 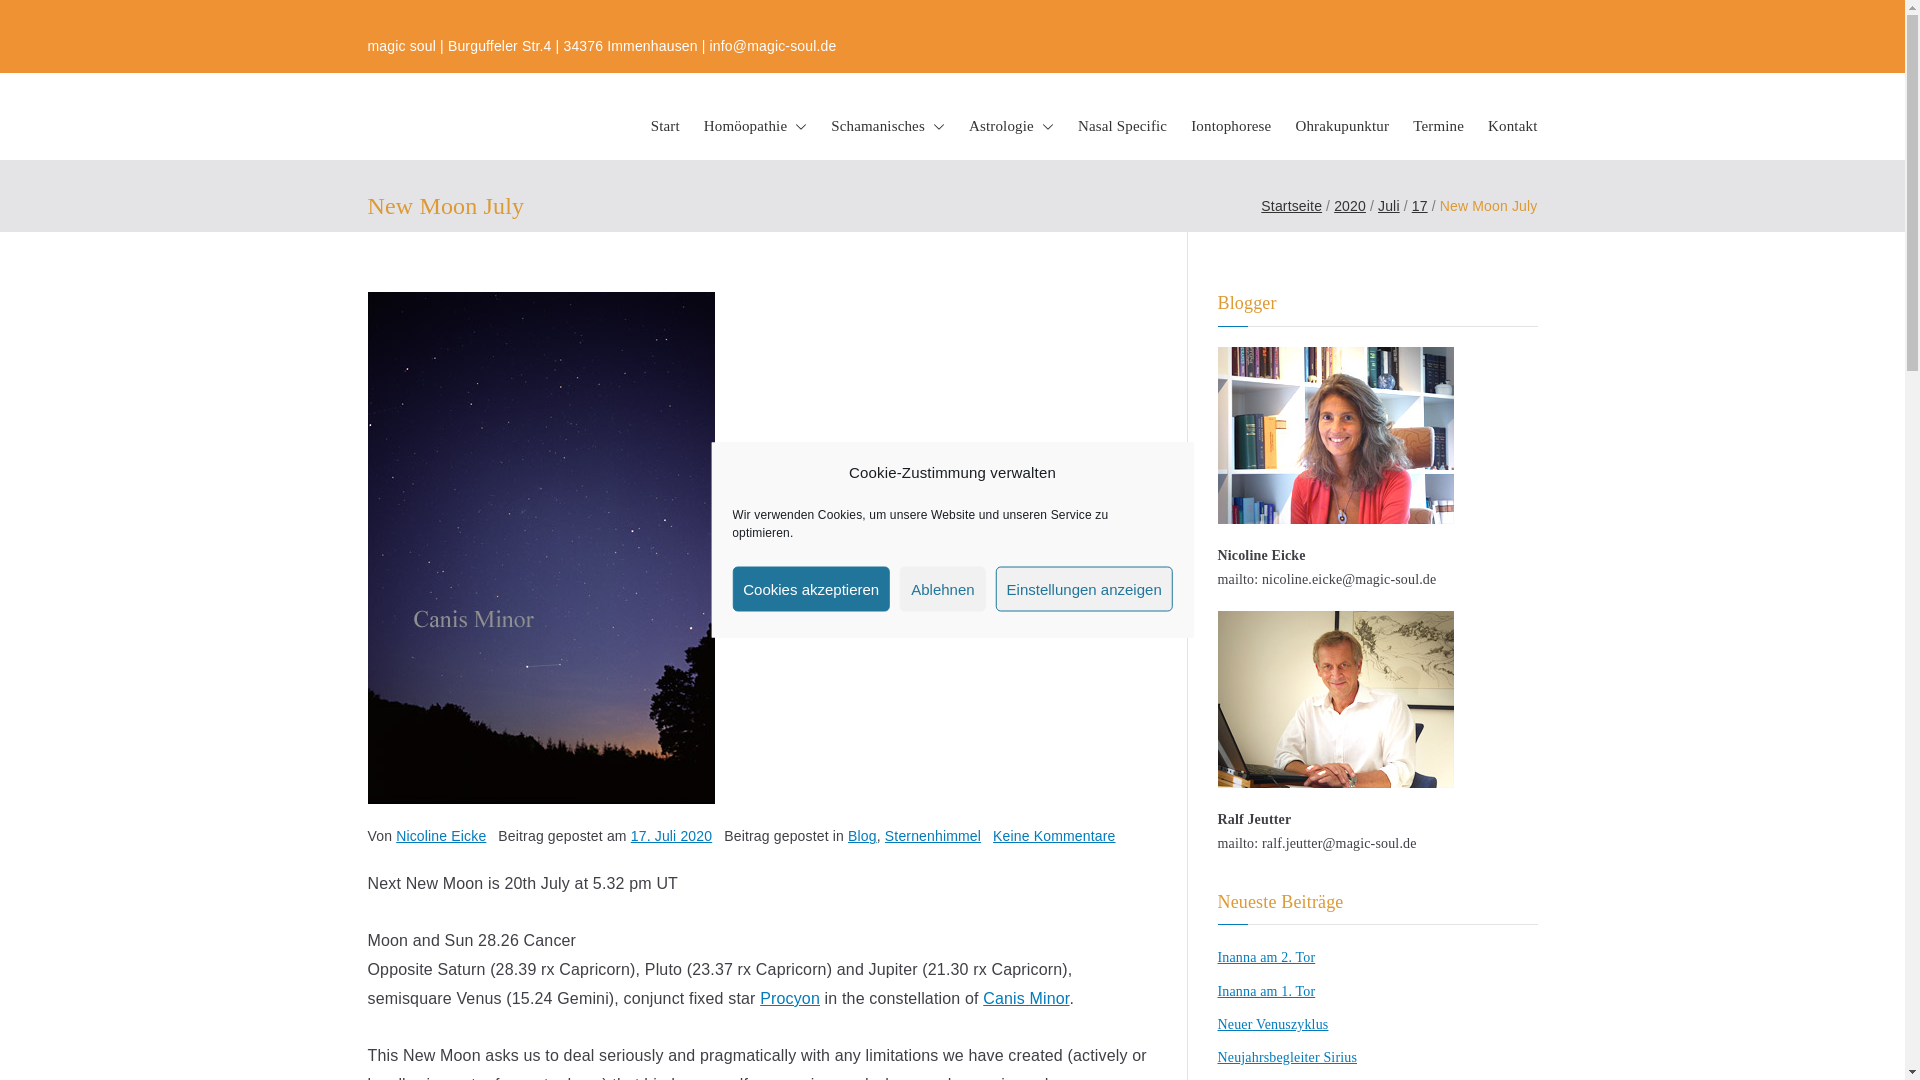 What do you see at coordinates (1012, 126) in the screenshot?
I see `Astrologie` at bounding box center [1012, 126].